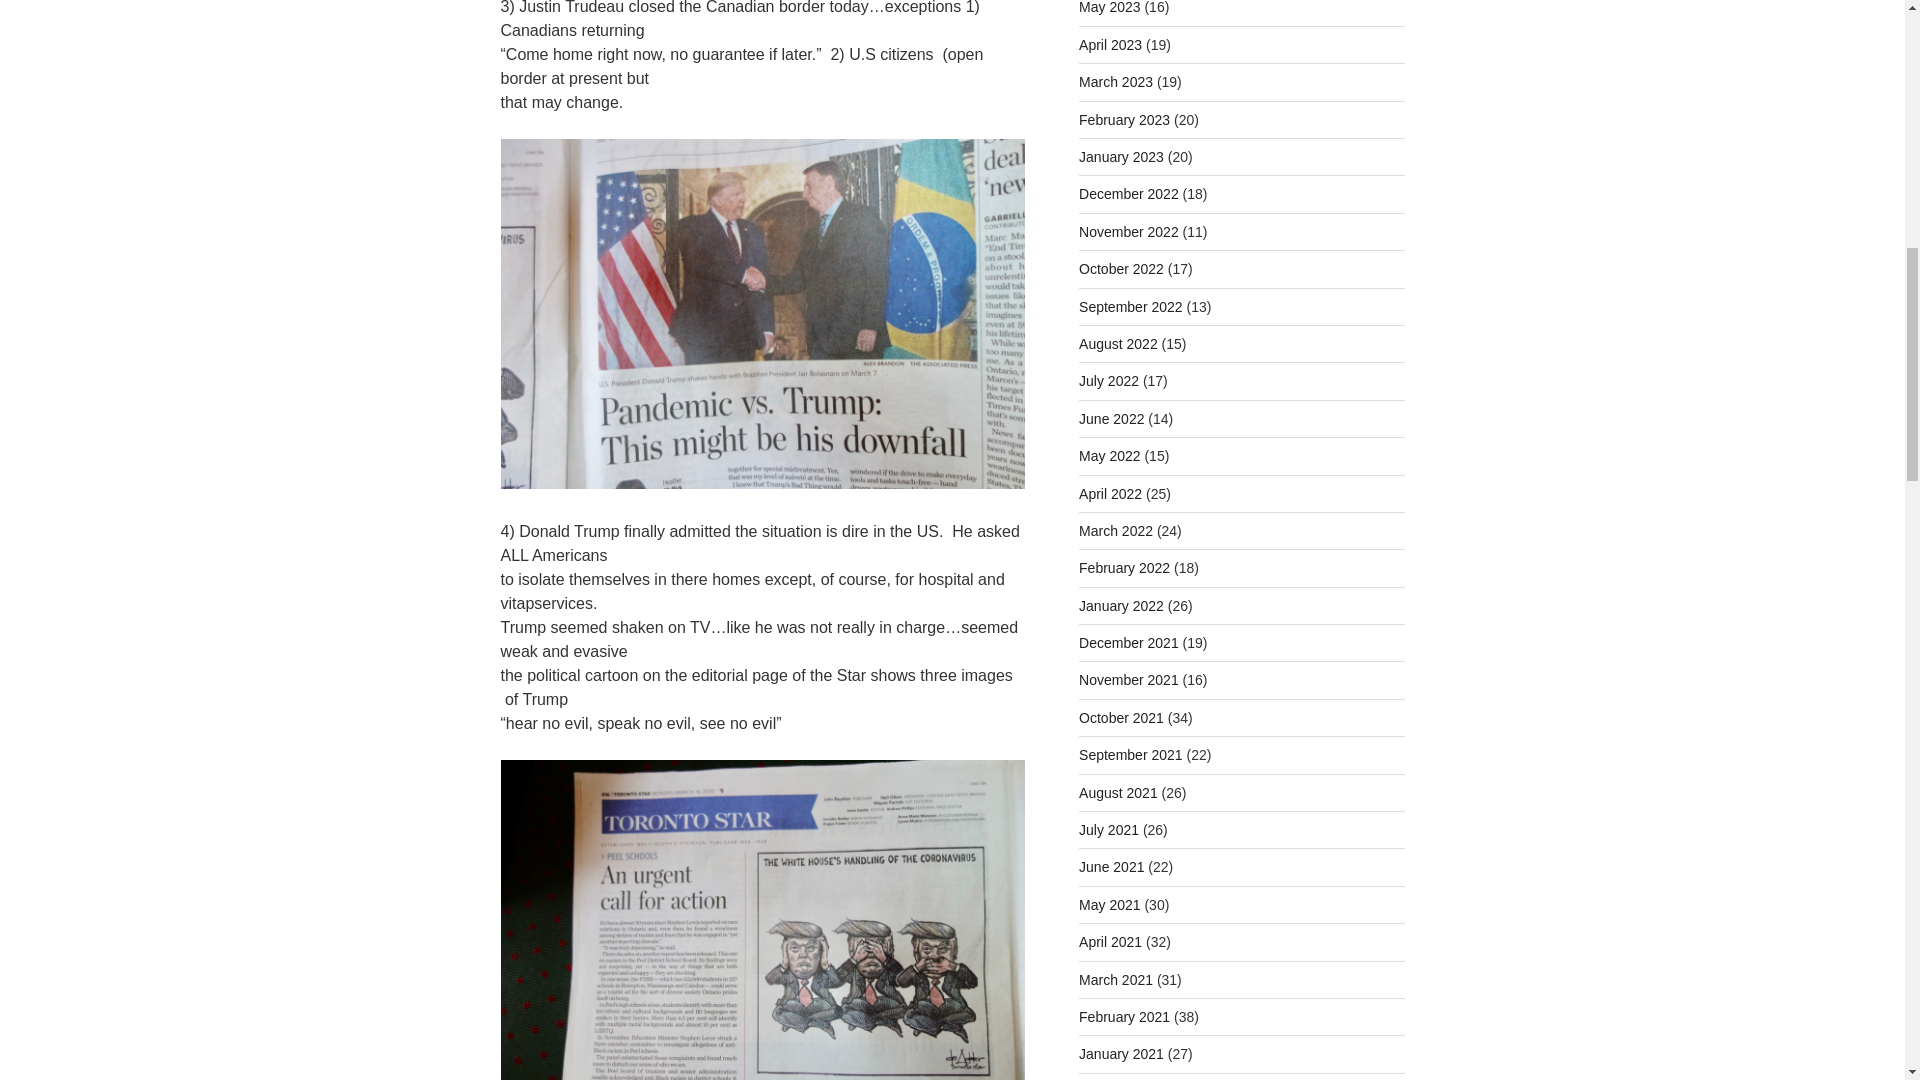  Describe the element at coordinates (1108, 380) in the screenshot. I see `July 2022` at that location.